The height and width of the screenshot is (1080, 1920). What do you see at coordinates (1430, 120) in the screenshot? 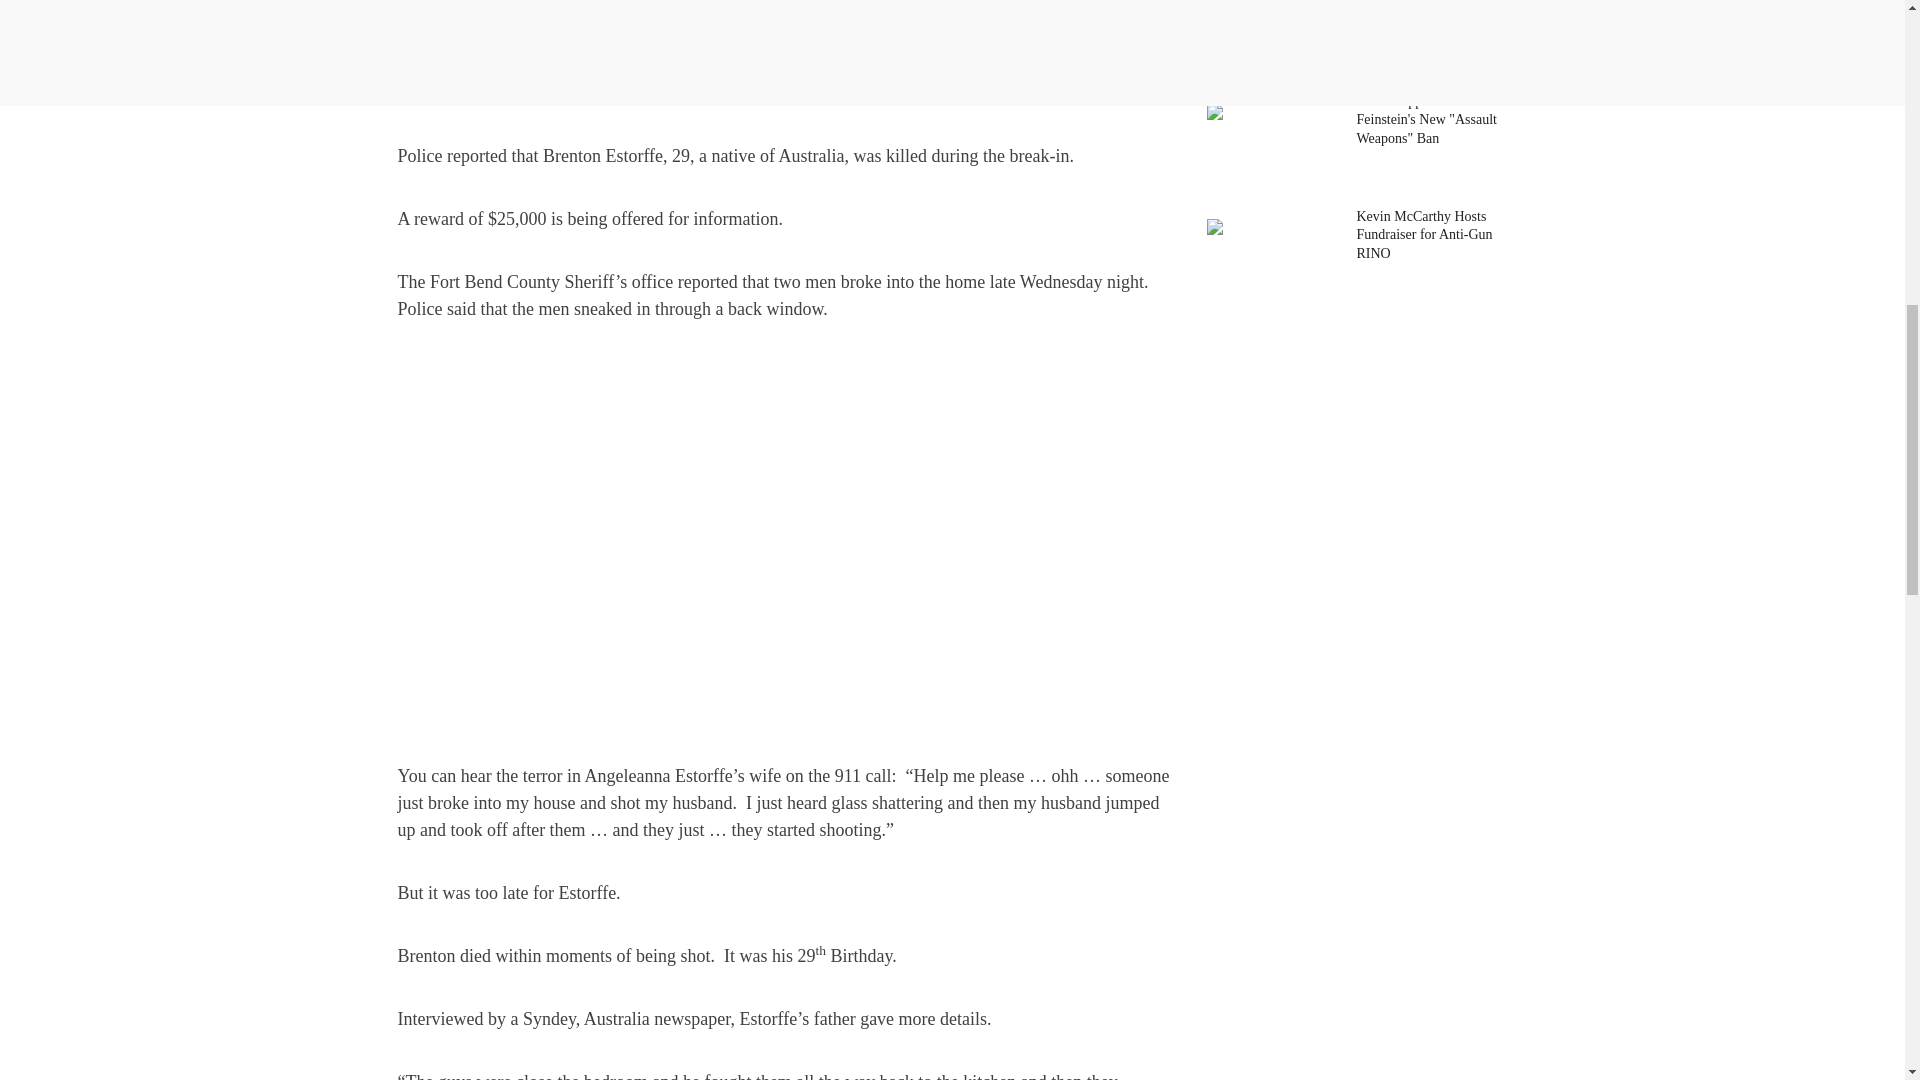
I see `Biden Supports Dianne Feinstein's New "Assault Weapons" Ban` at bounding box center [1430, 120].